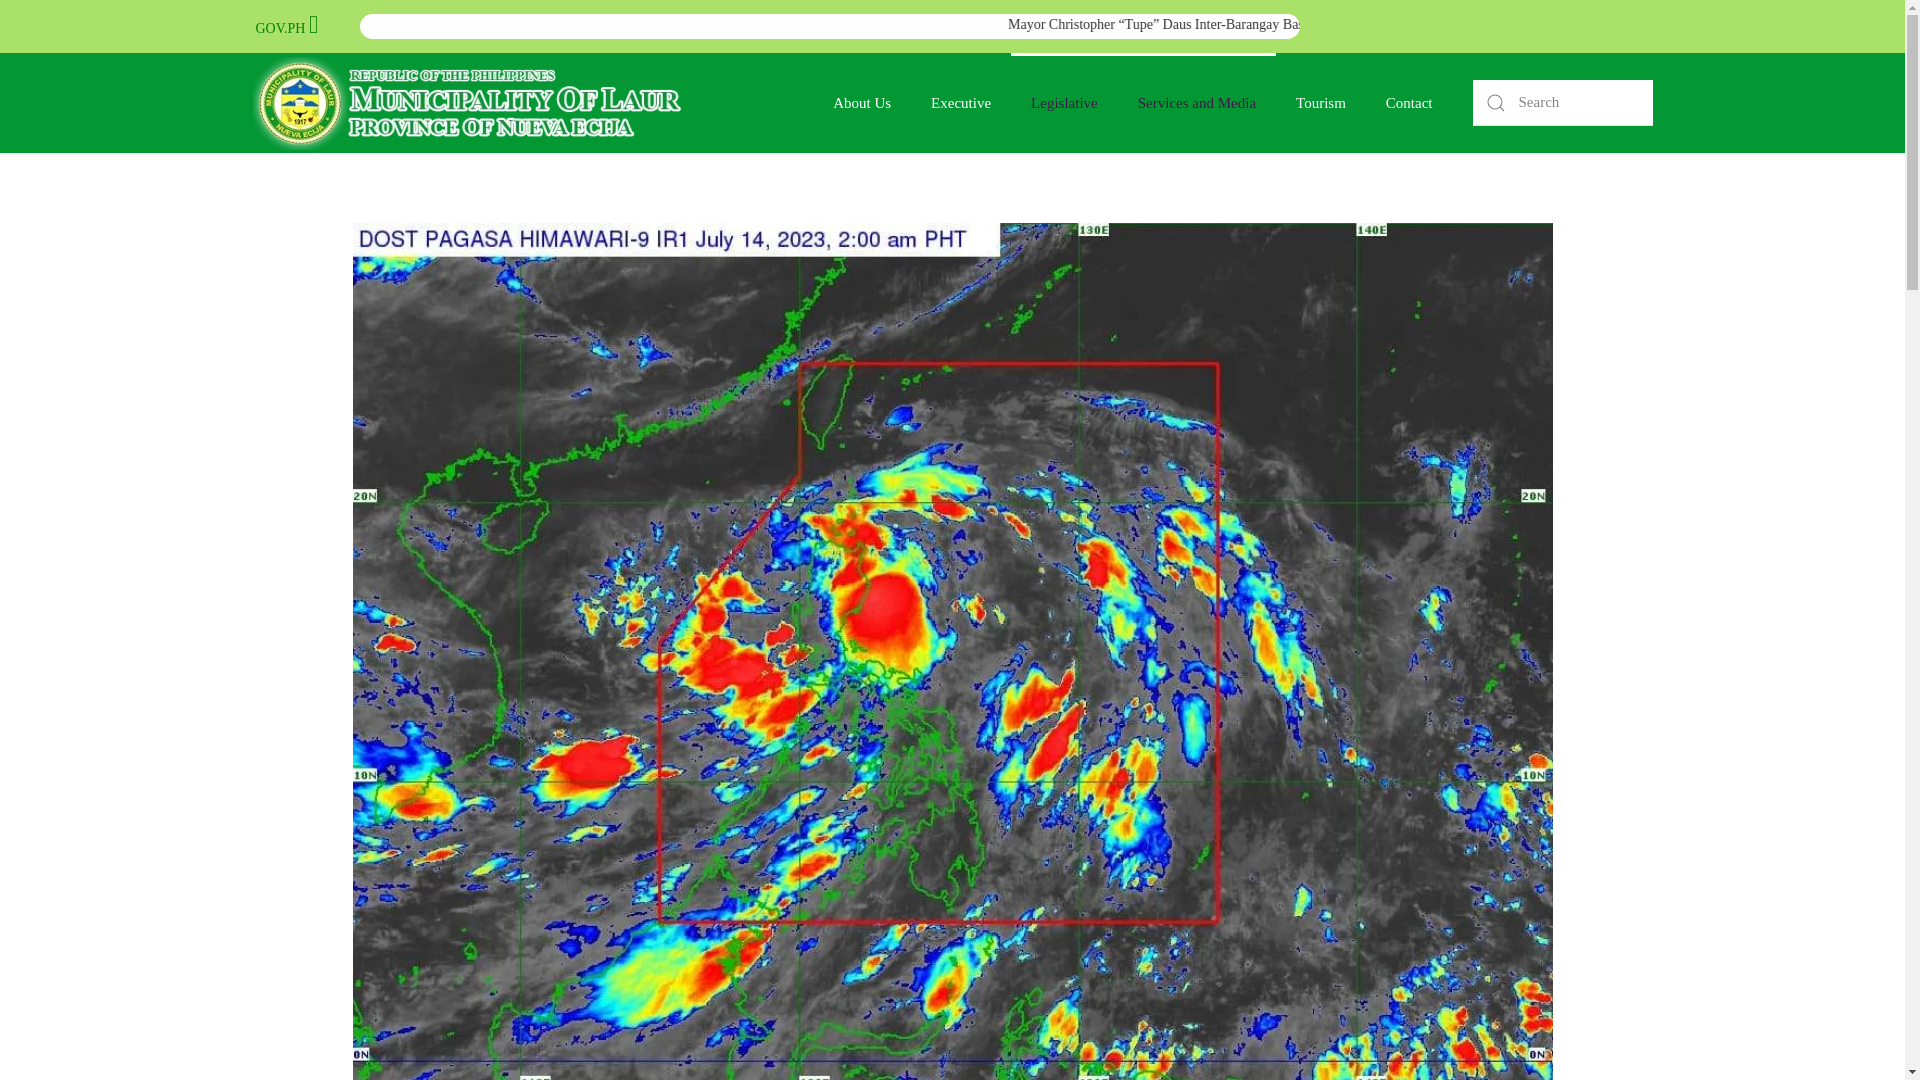 The image size is (1920, 1080). What do you see at coordinates (960, 102) in the screenshot?
I see `Executive` at bounding box center [960, 102].